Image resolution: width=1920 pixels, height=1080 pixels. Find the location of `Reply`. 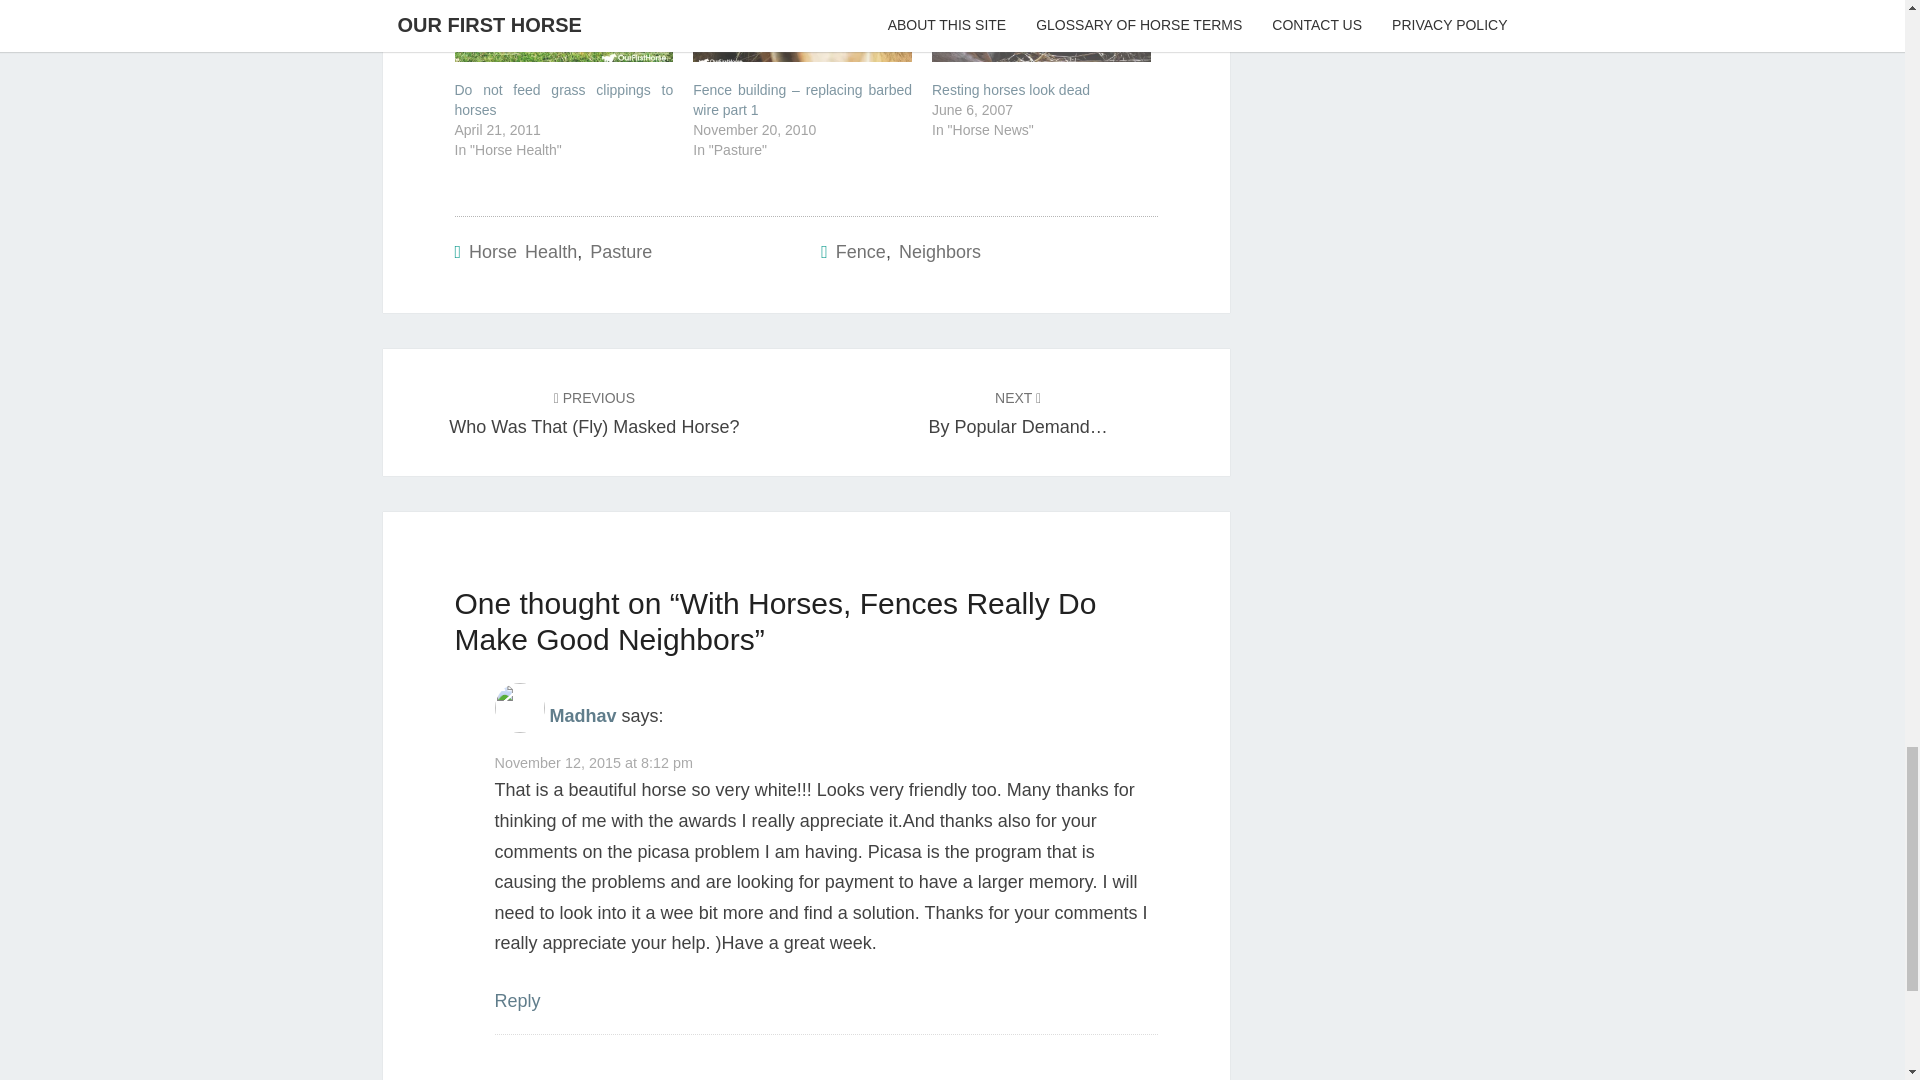

Reply is located at coordinates (516, 1000).